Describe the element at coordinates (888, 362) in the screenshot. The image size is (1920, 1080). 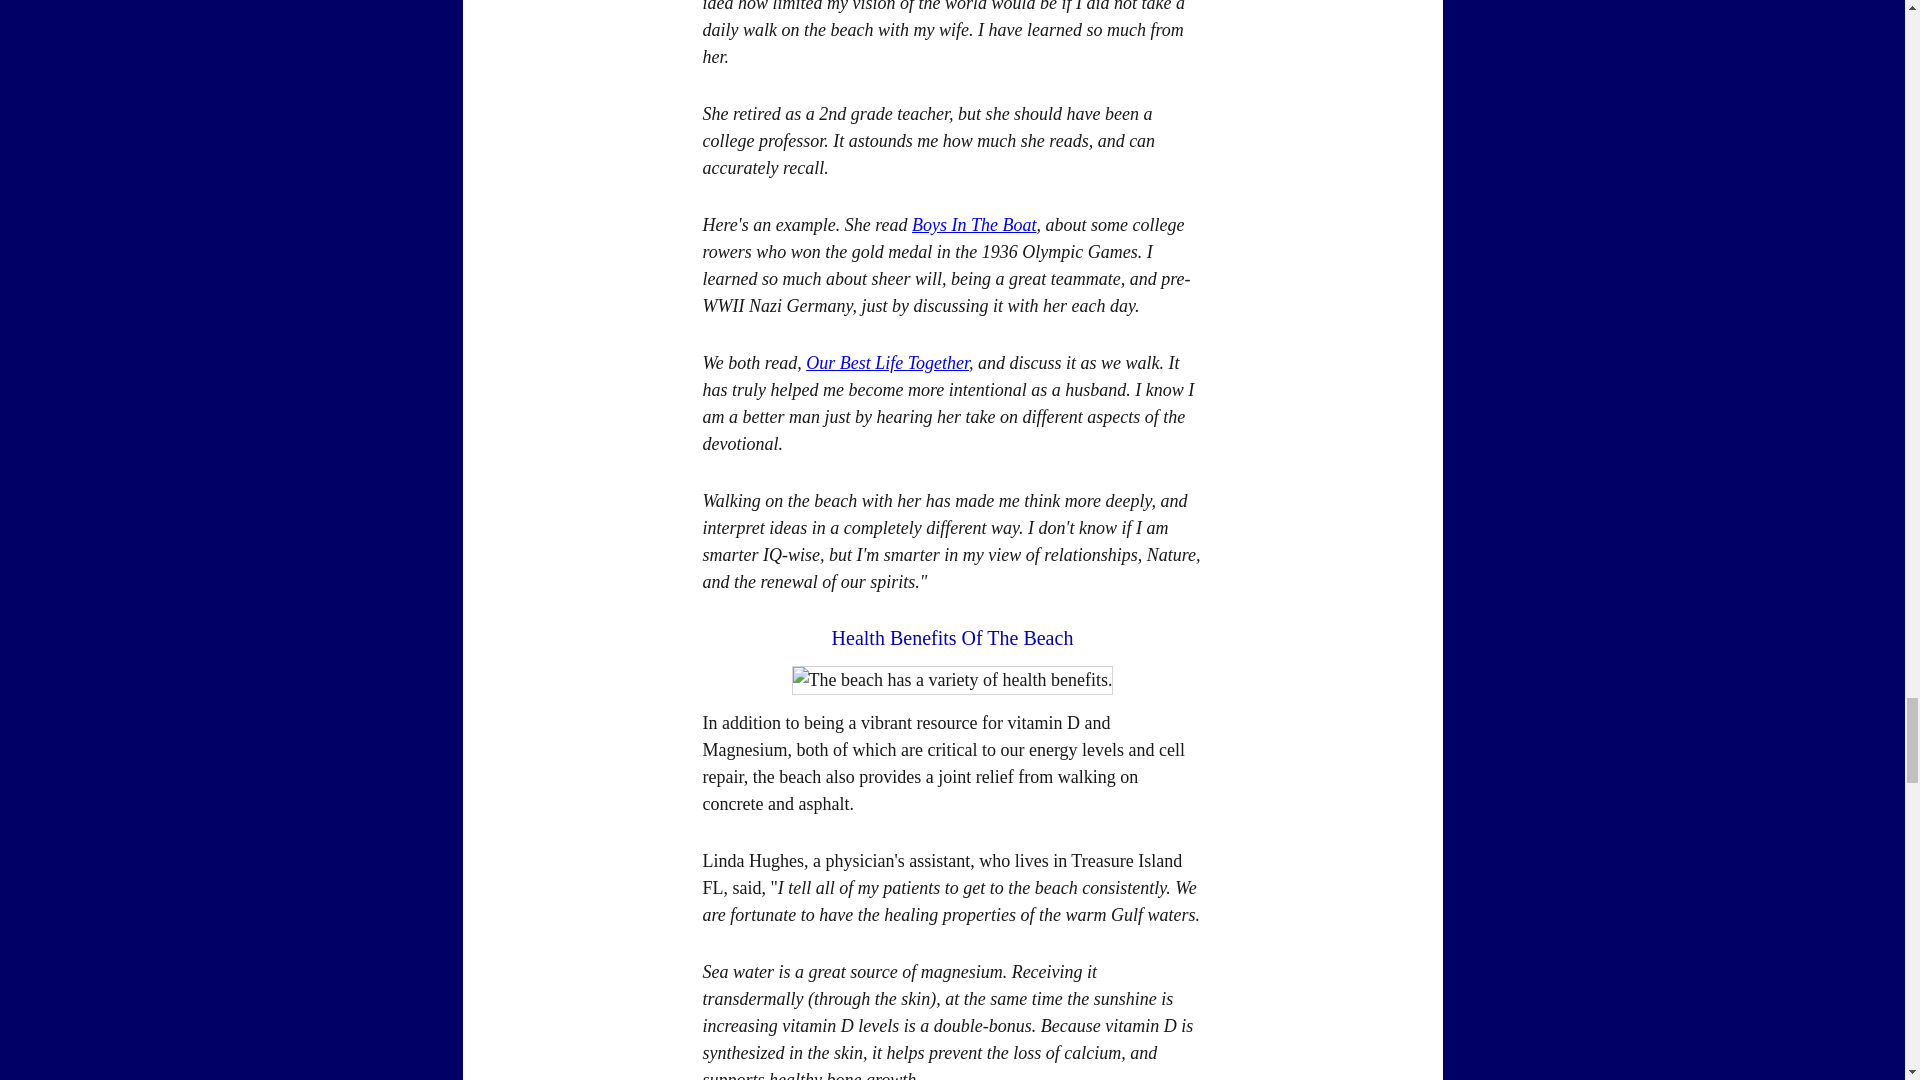
I see `Our Best Life Together` at that location.